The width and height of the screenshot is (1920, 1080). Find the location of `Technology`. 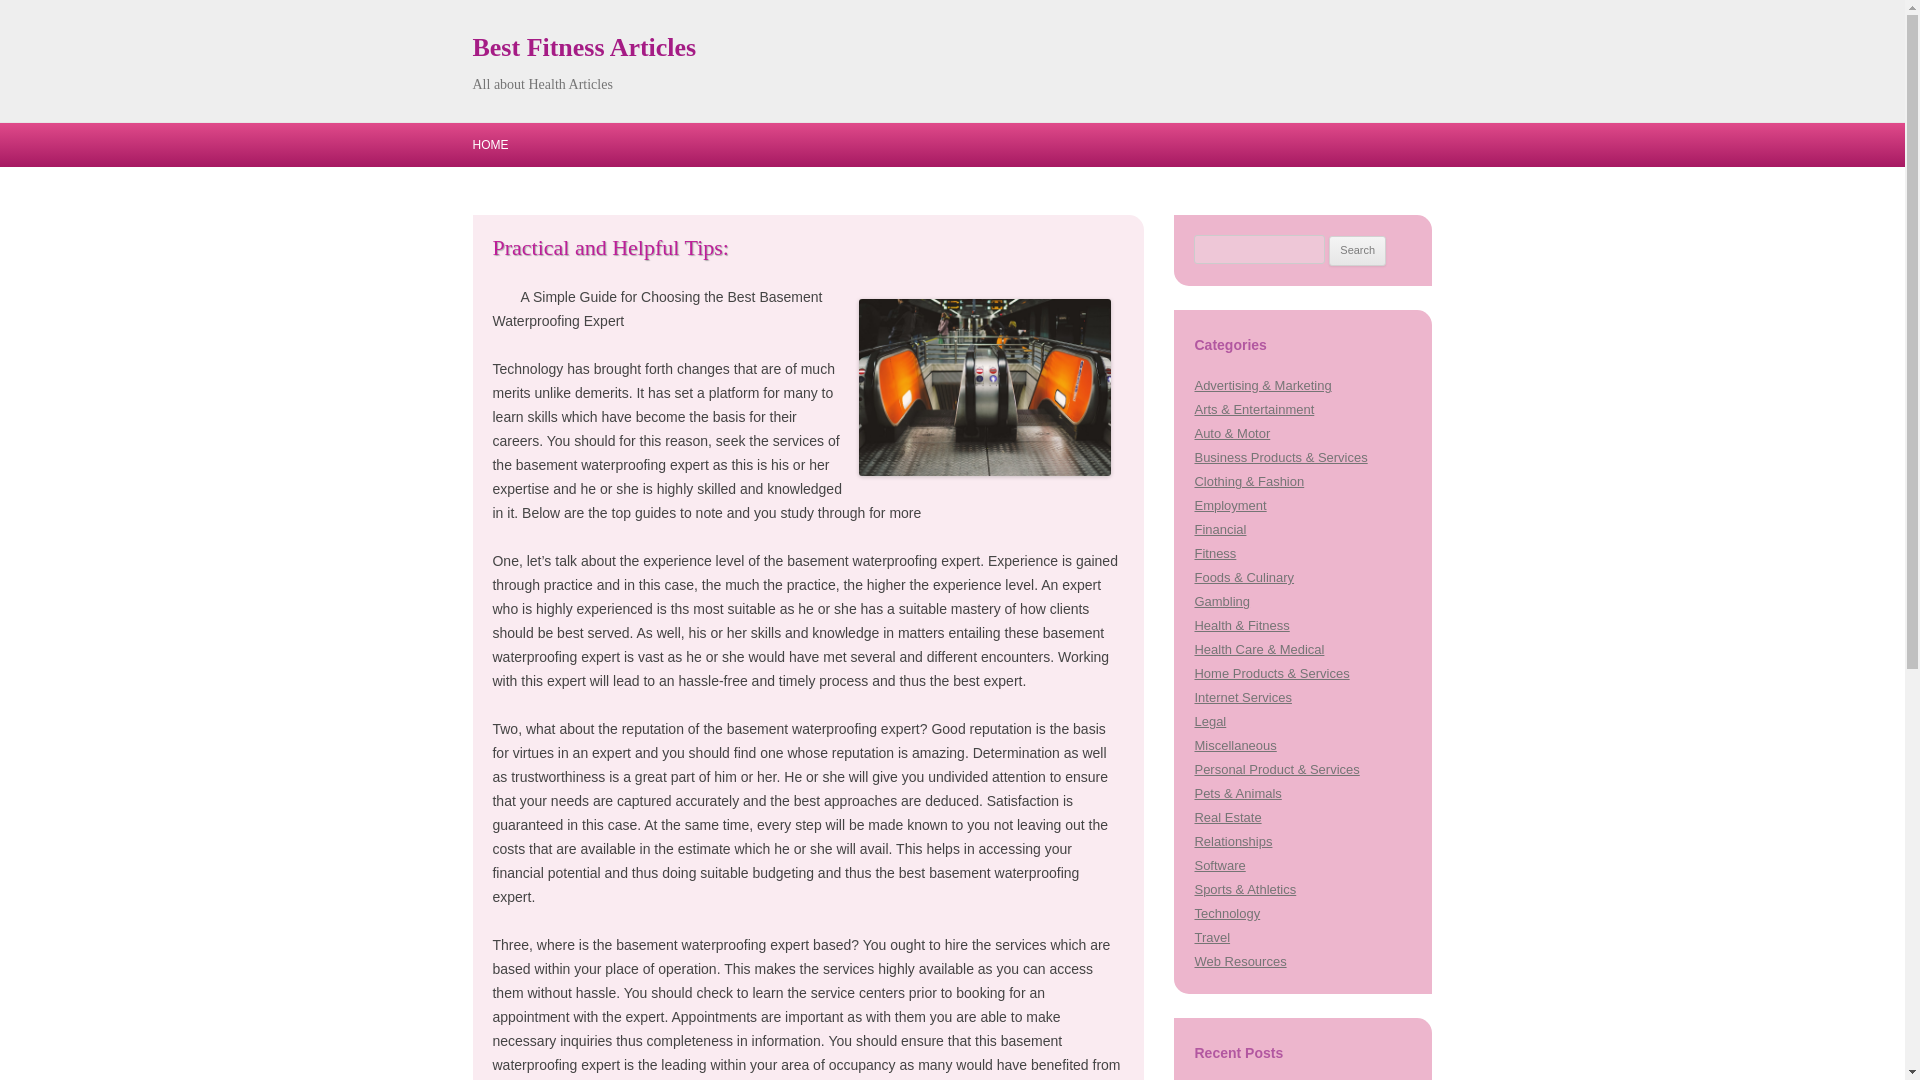

Technology is located at coordinates (1226, 914).